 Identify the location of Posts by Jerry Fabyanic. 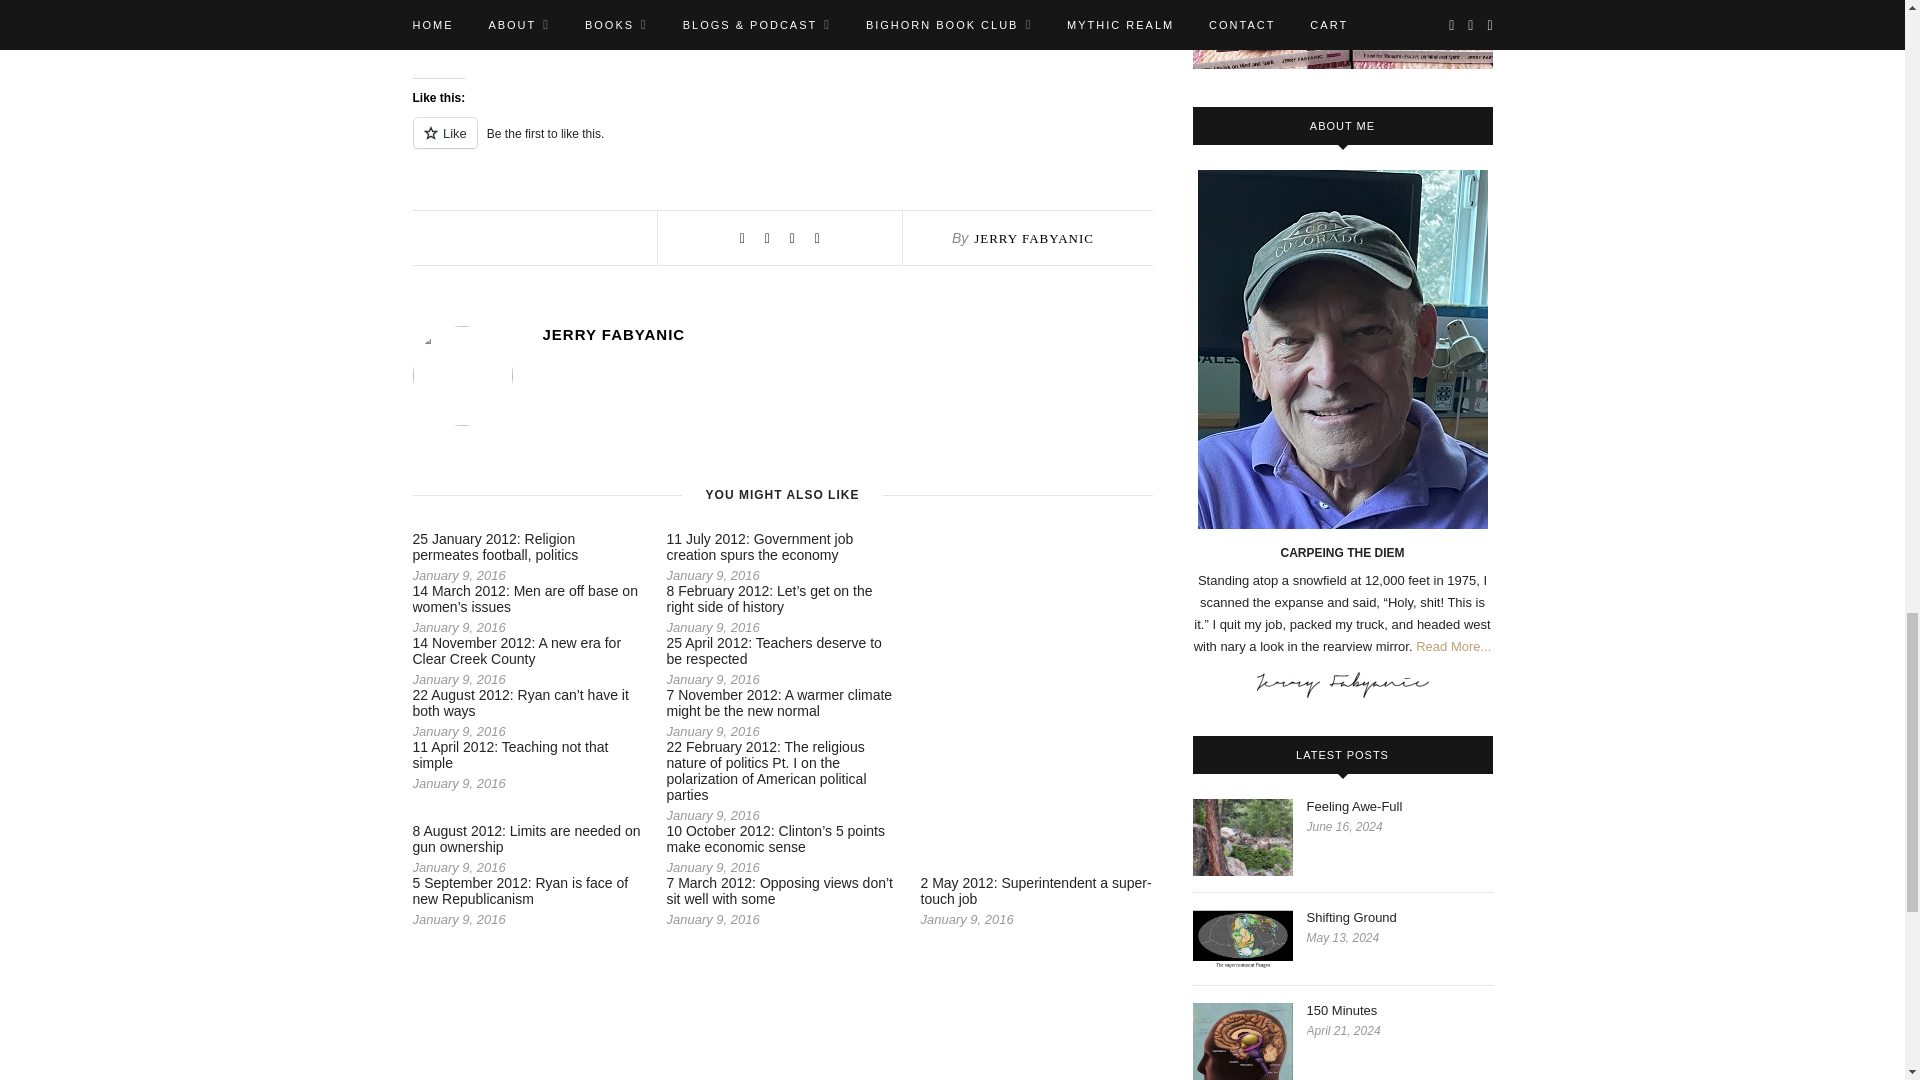
(846, 334).